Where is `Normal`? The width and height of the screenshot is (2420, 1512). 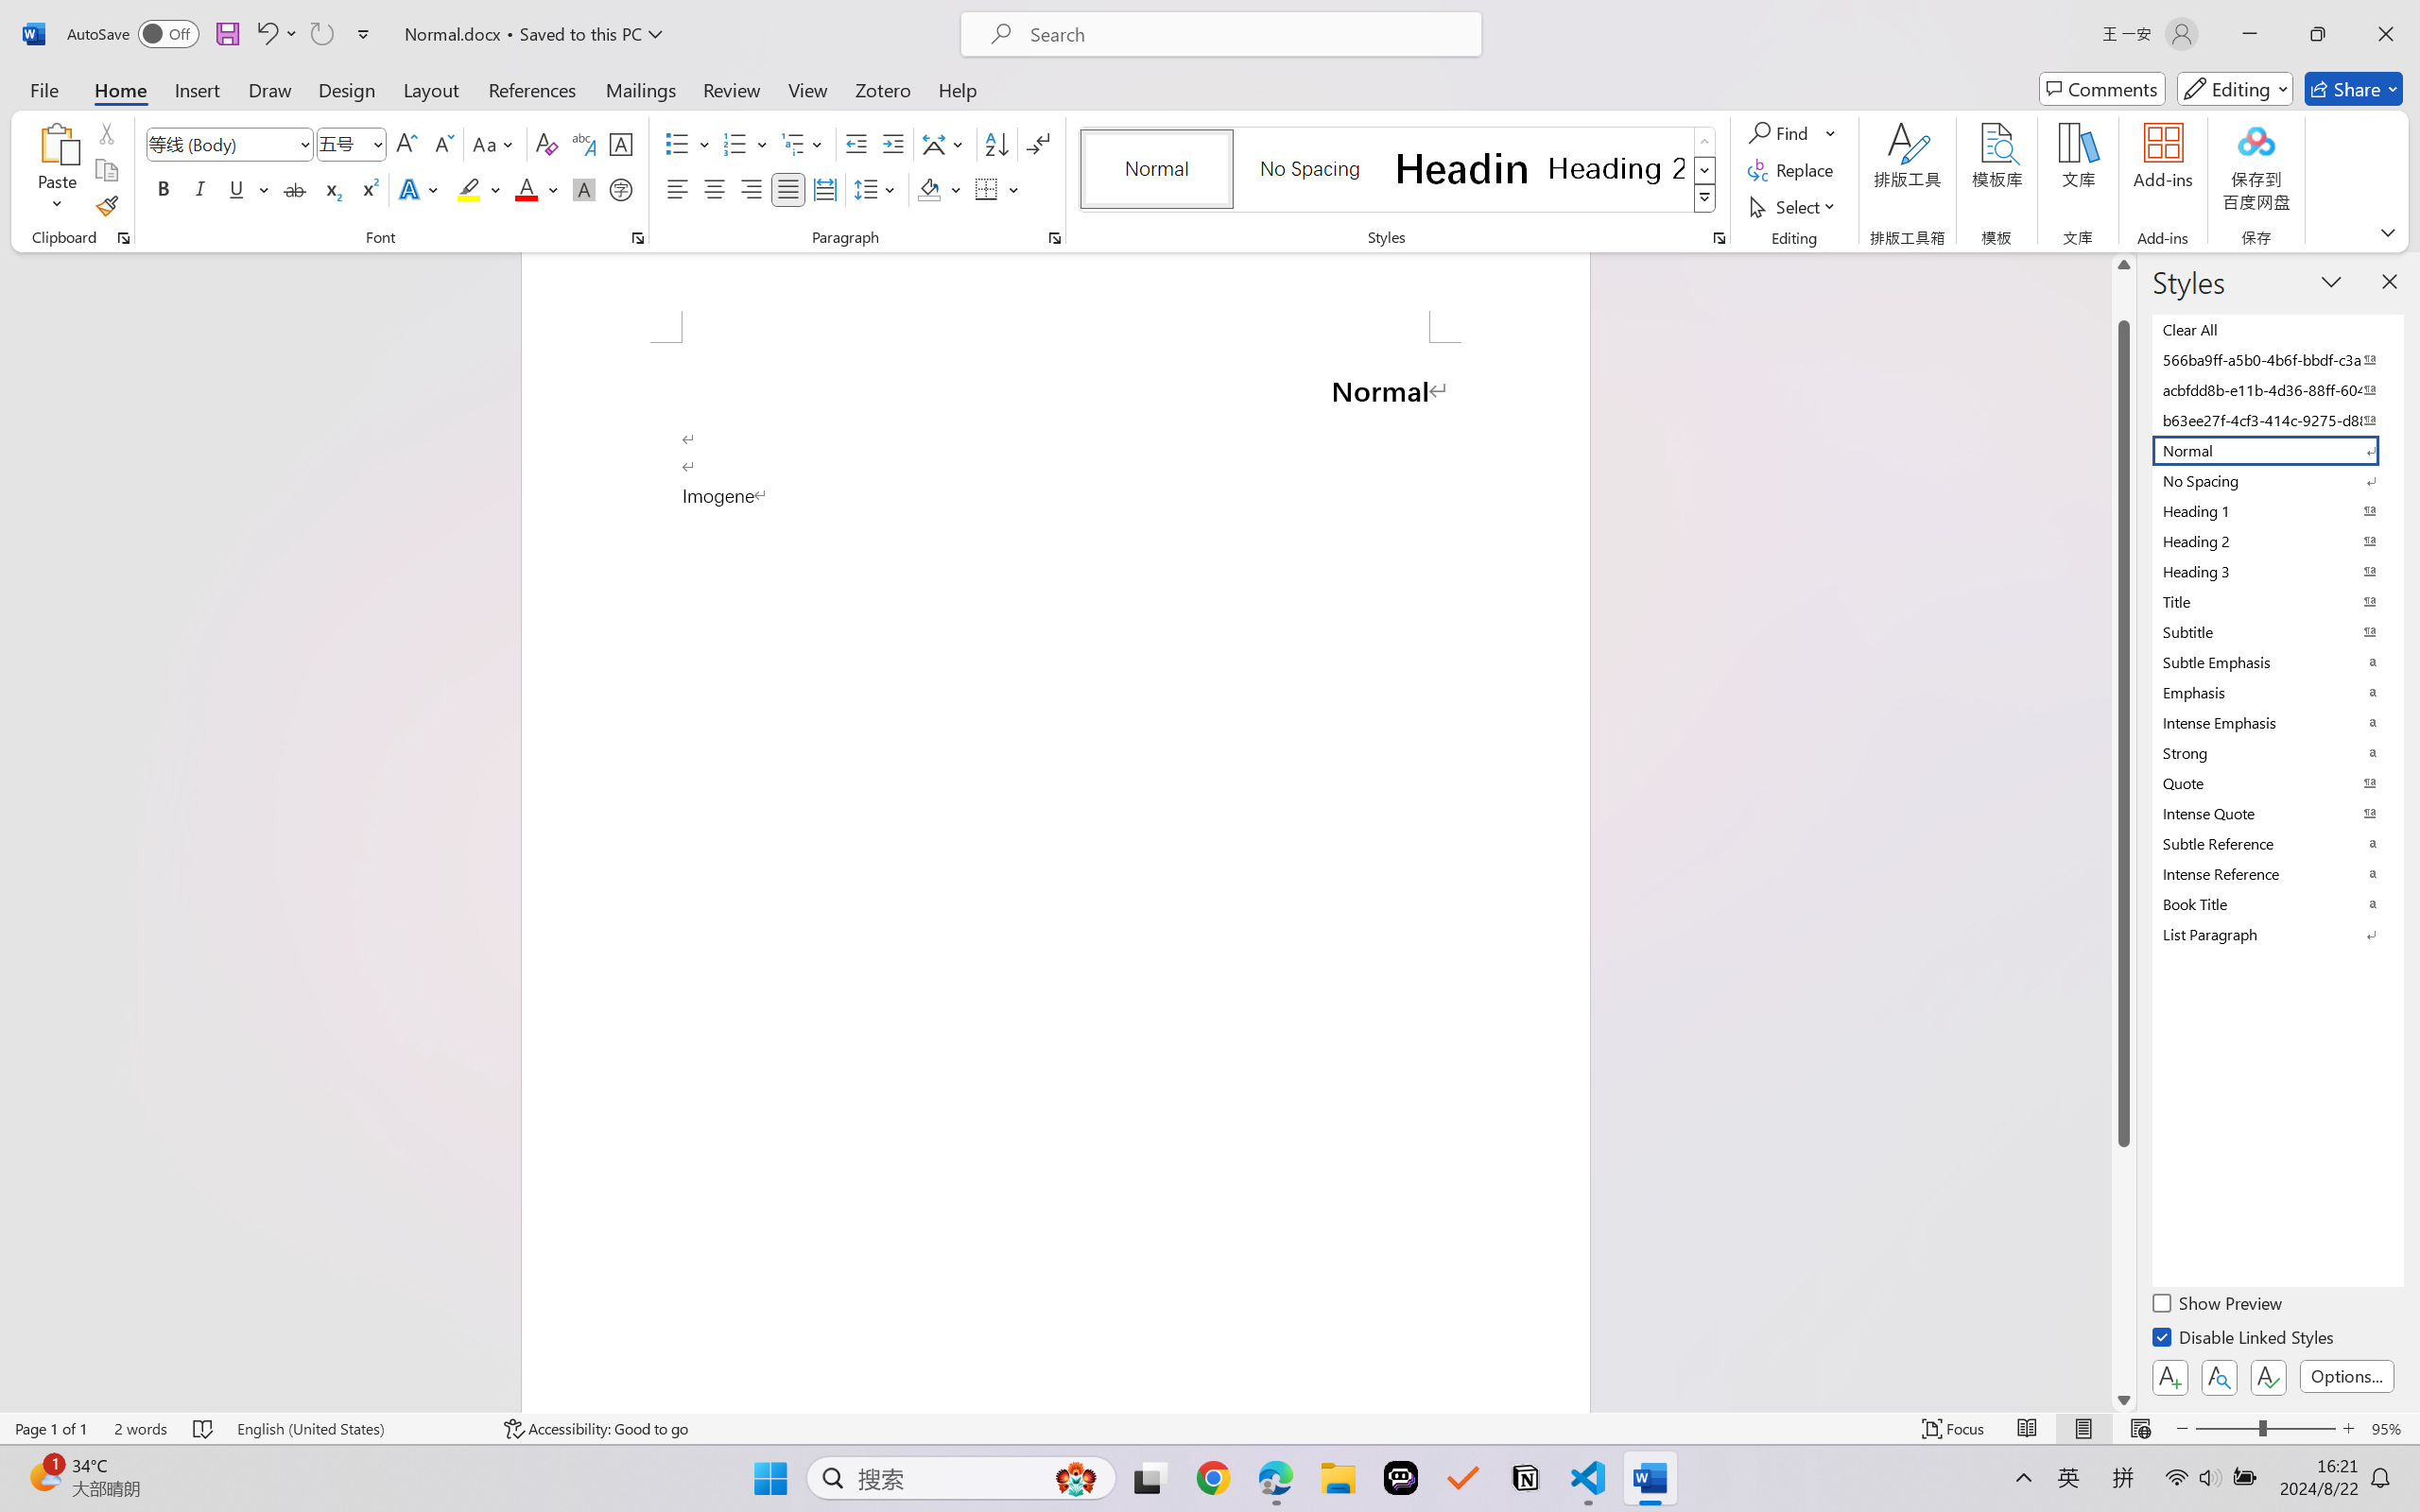 Normal is located at coordinates (2276, 450).